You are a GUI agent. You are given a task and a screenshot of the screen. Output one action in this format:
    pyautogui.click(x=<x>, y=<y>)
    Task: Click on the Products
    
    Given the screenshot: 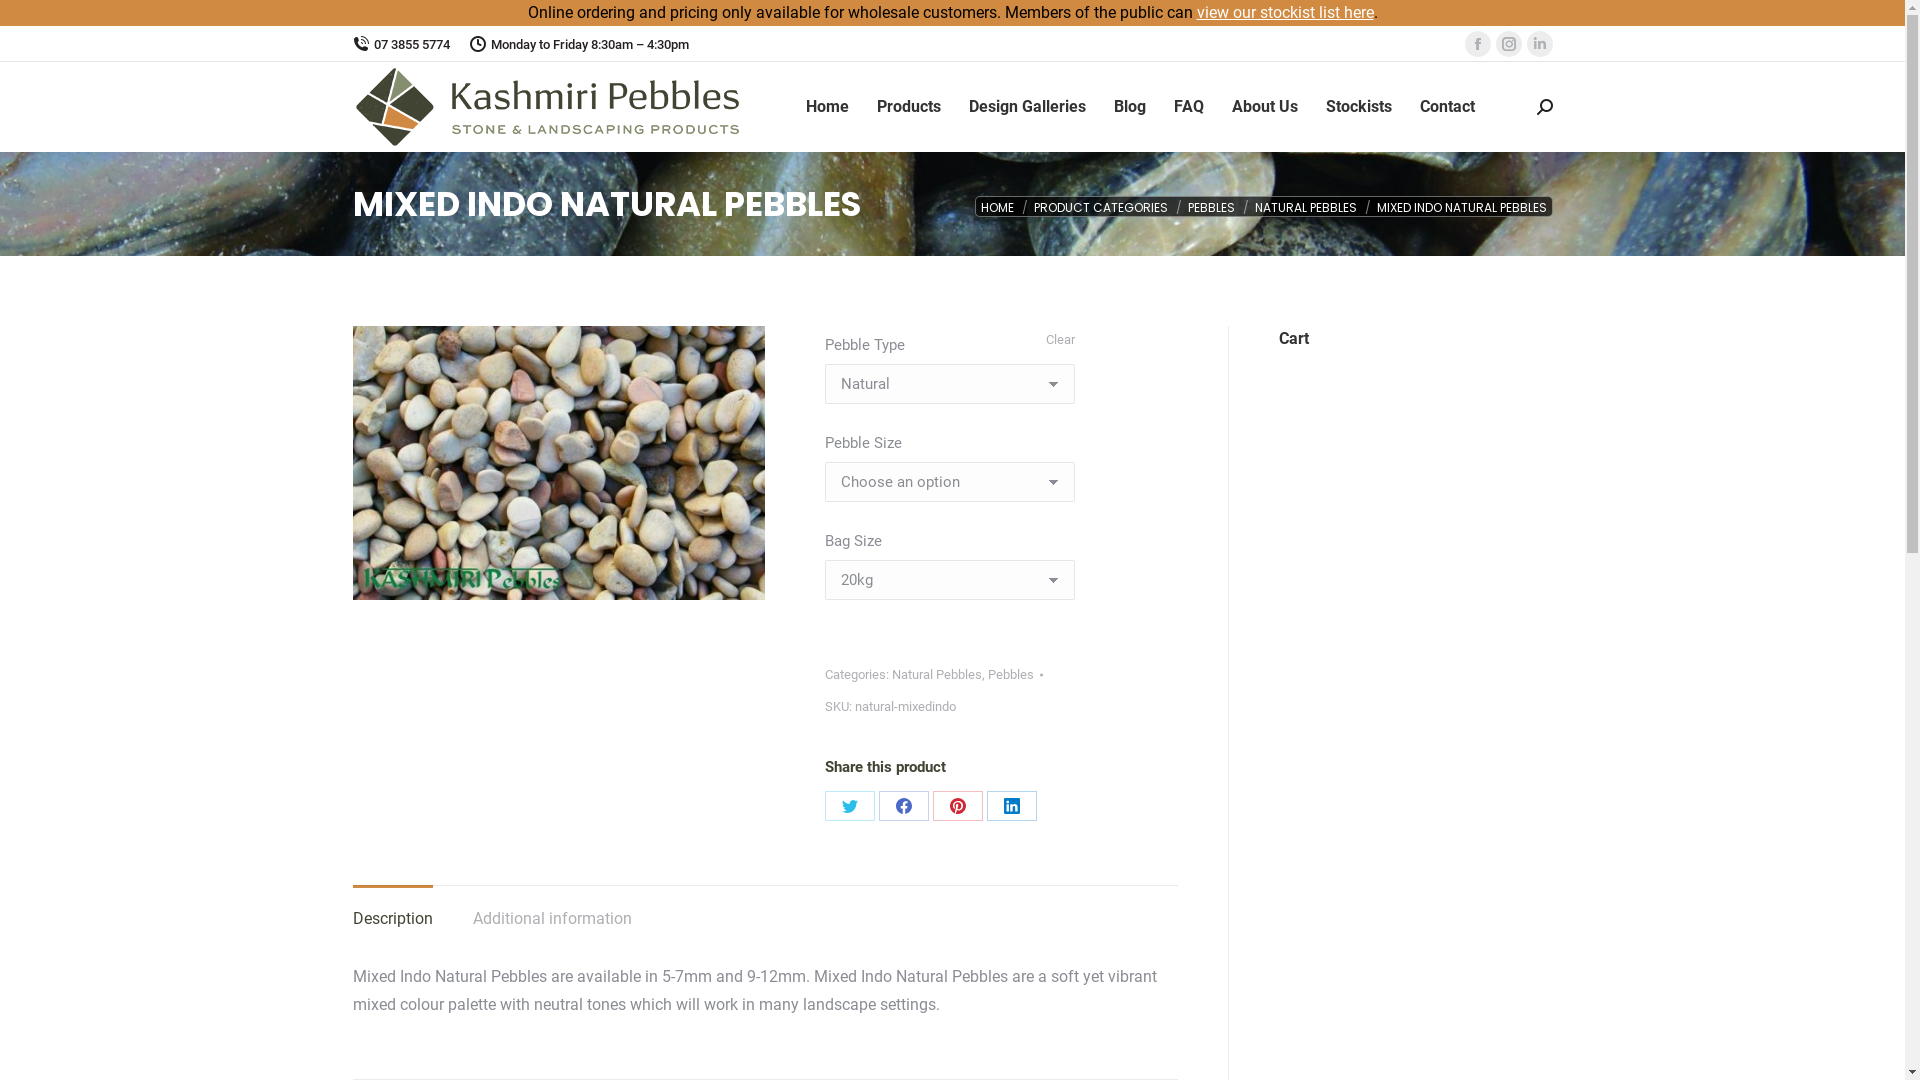 What is the action you would take?
    pyautogui.click(x=908, y=107)
    